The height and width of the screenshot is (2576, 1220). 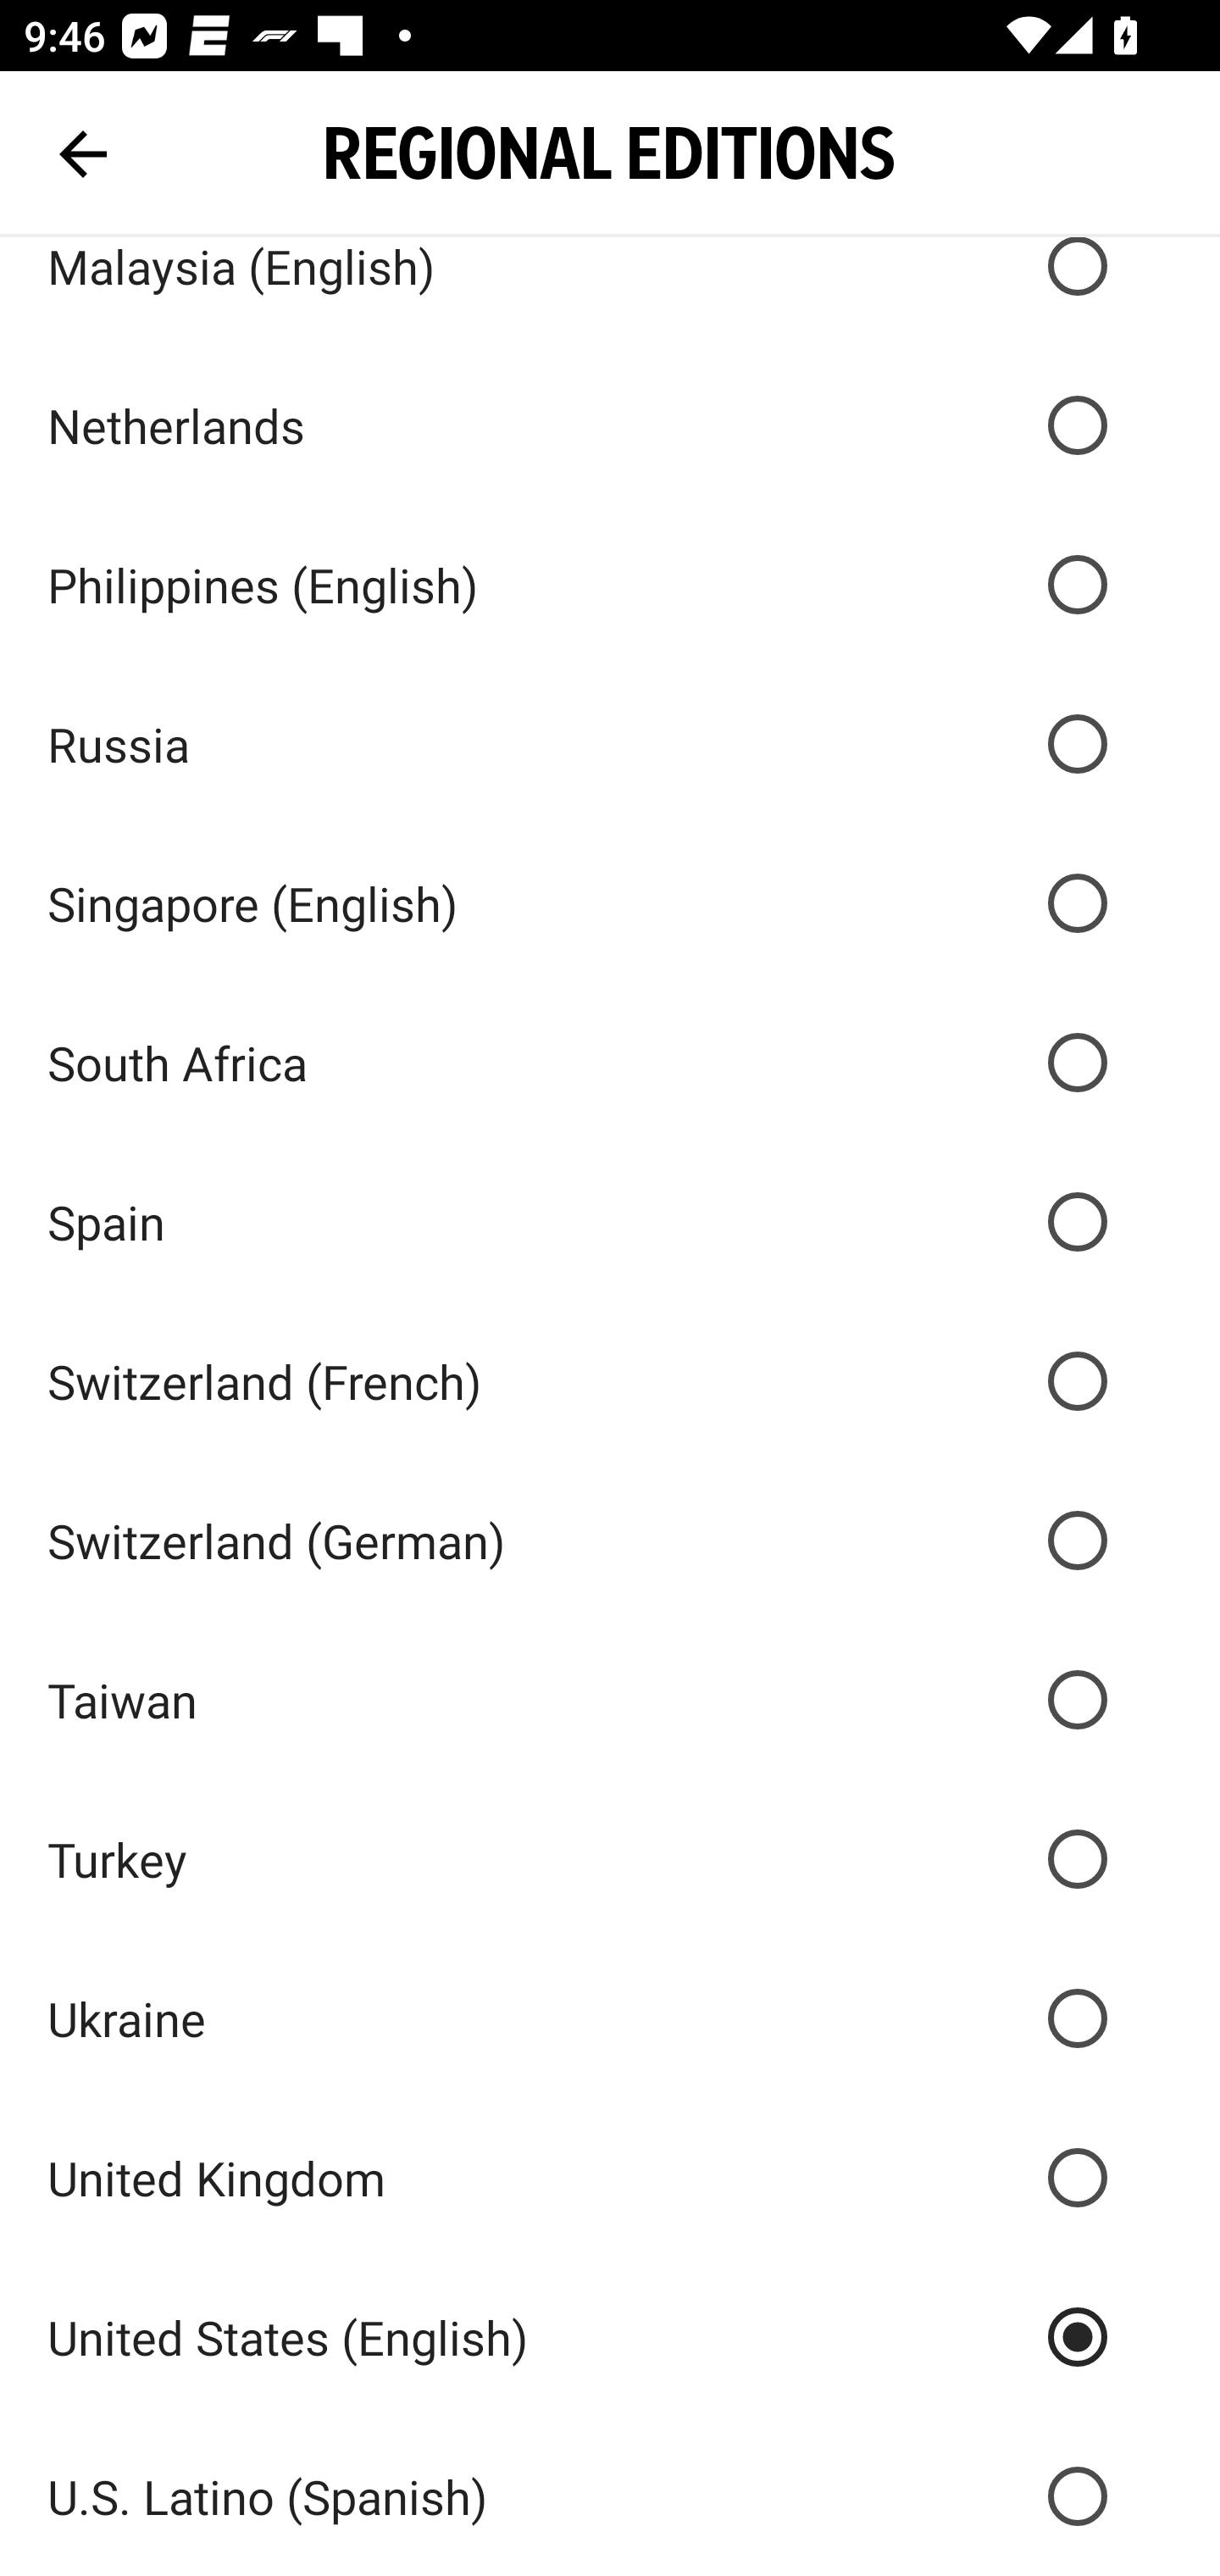 I want to click on Russia, so click(x=610, y=744).